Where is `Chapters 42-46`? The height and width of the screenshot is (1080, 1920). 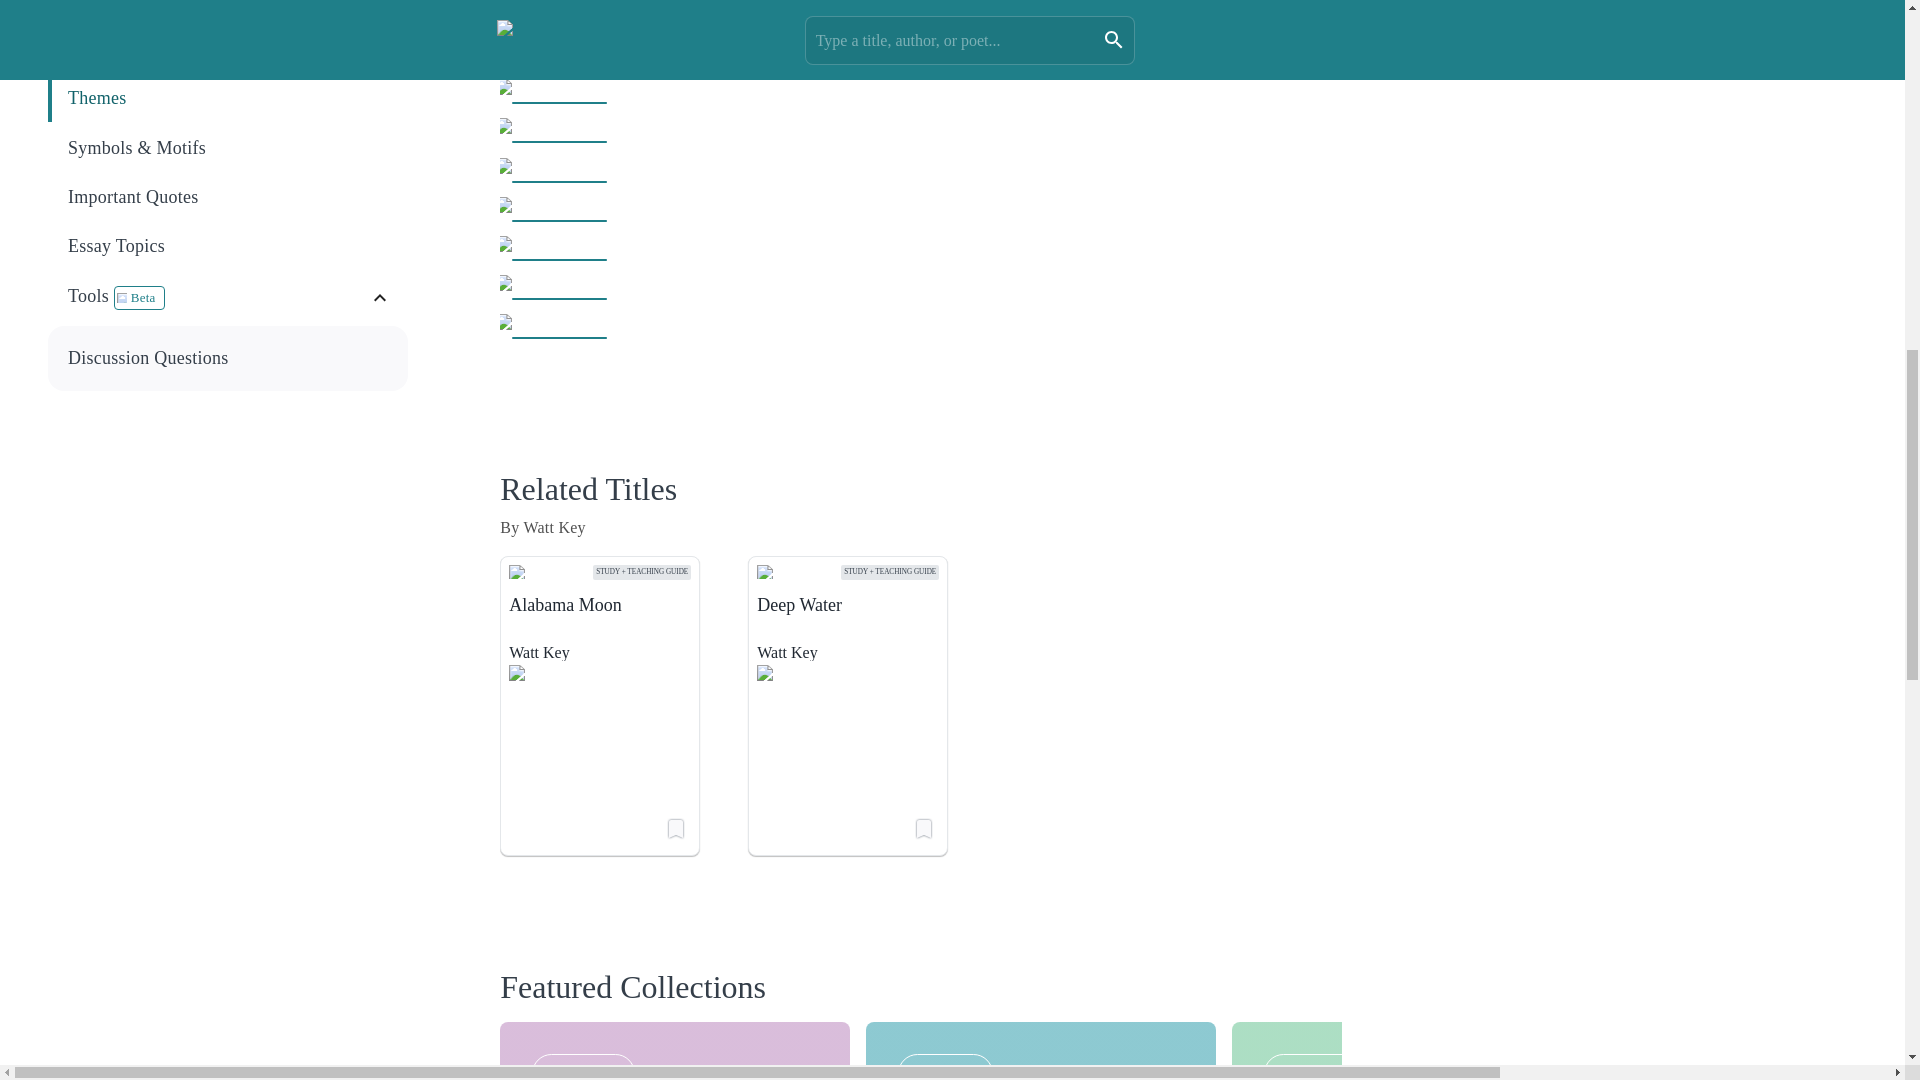
Chapters 42-46 is located at coordinates (228, 6).